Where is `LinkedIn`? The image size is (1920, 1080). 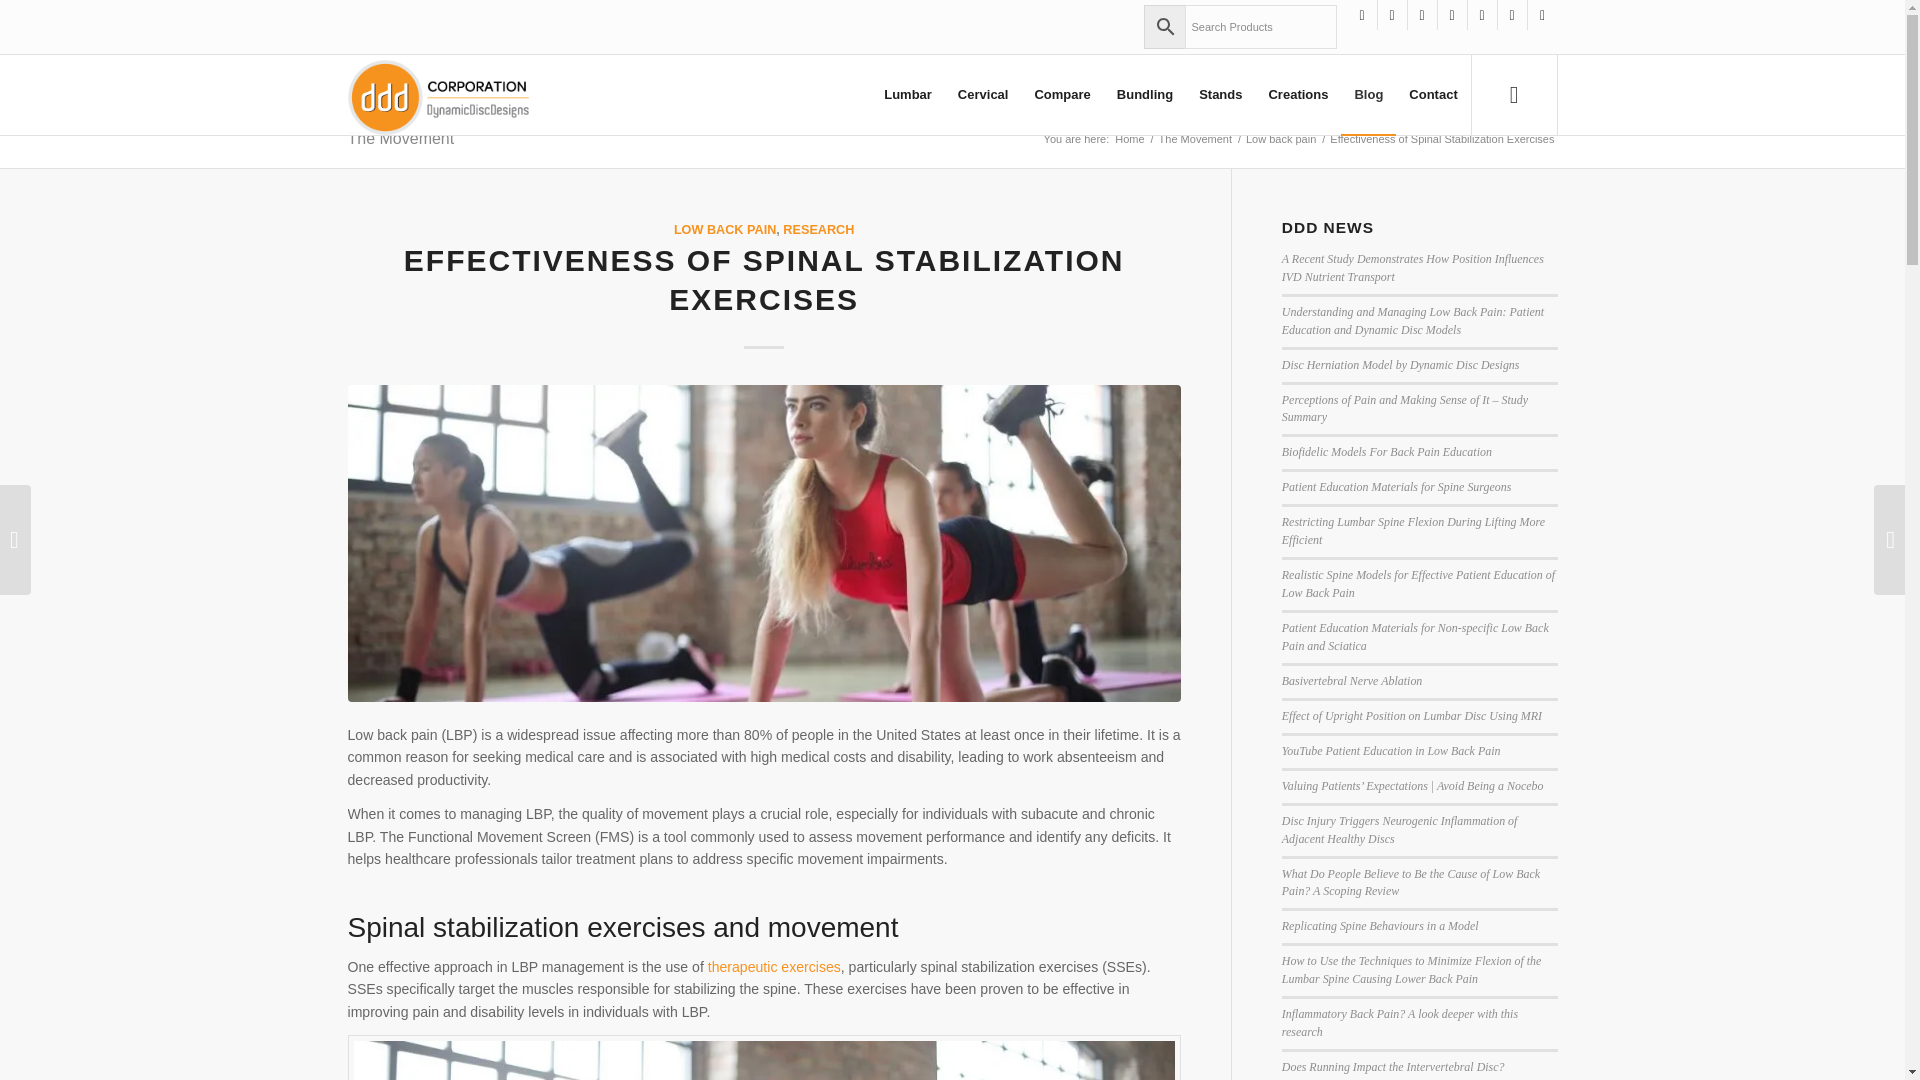 LinkedIn is located at coordinates (1512, 15).